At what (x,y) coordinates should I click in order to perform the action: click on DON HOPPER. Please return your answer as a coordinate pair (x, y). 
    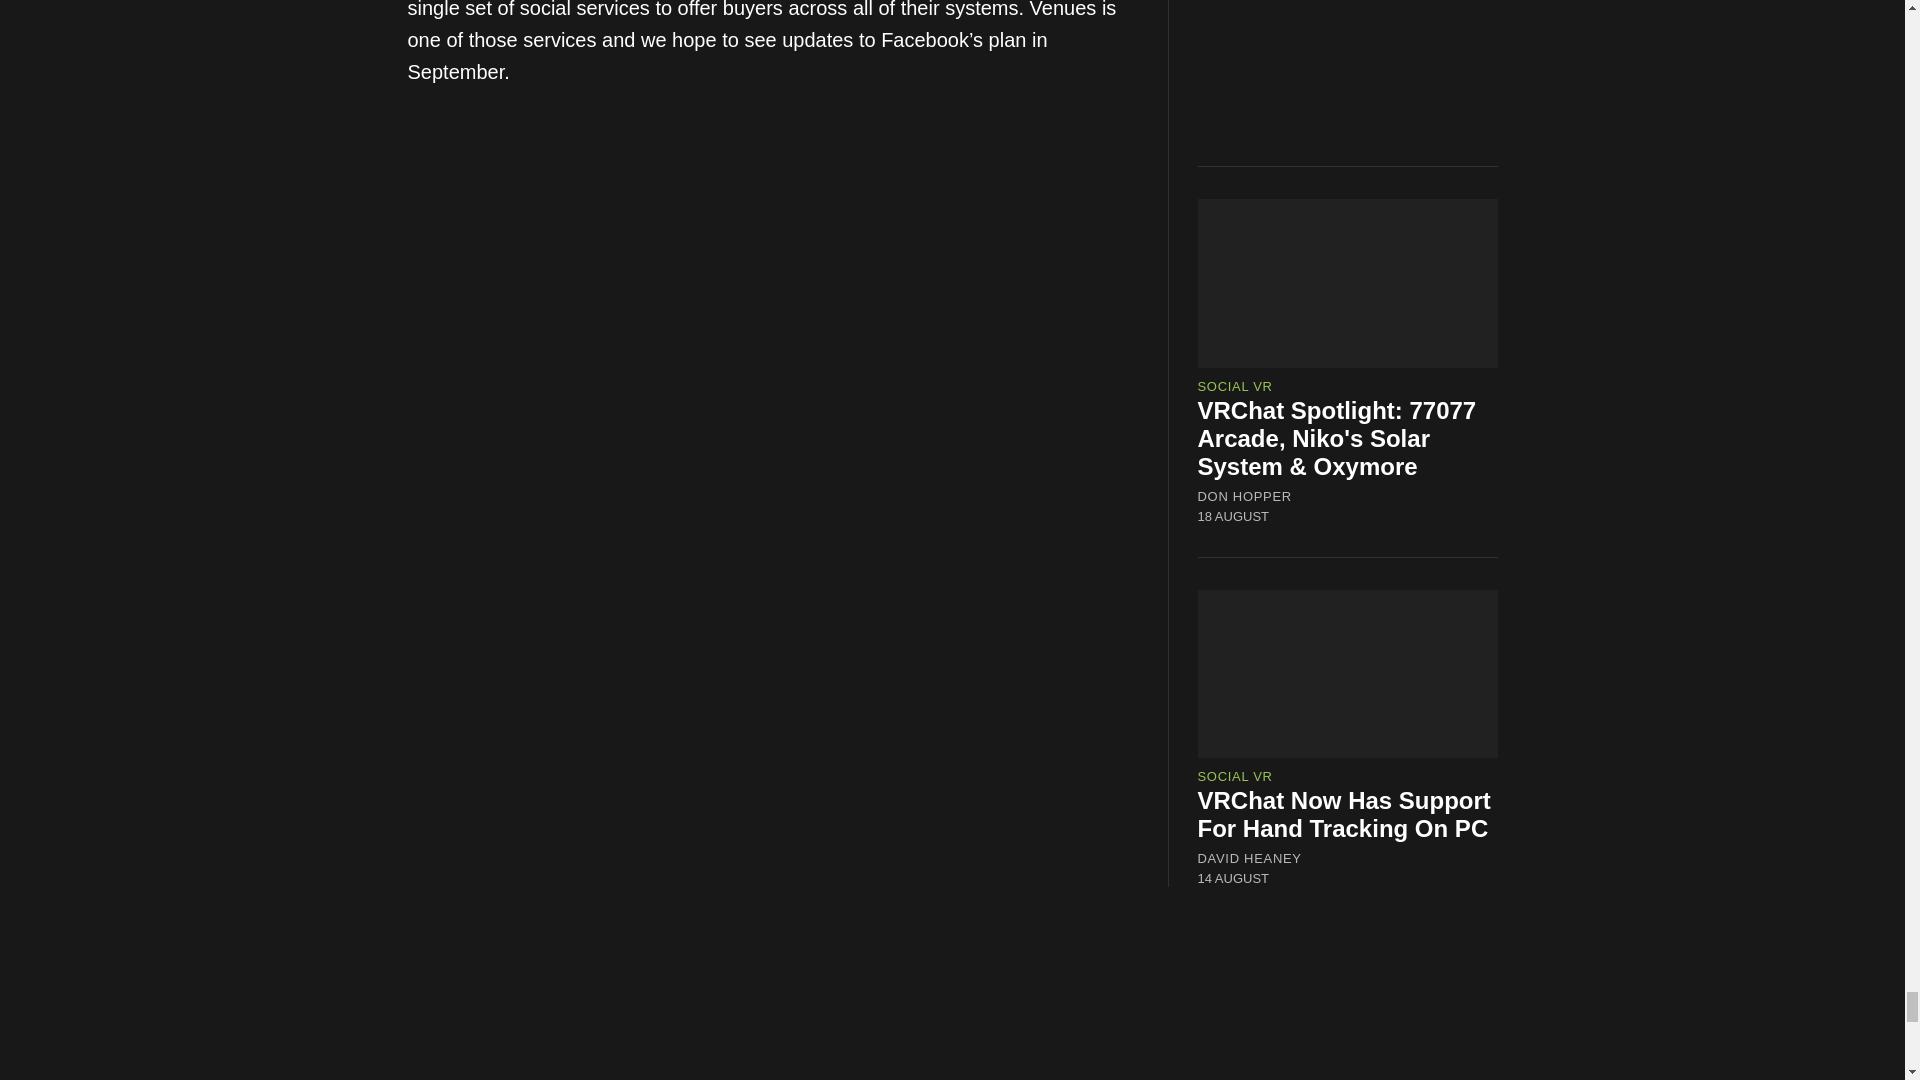
    Looking at the image, I should click on (1245, 496).